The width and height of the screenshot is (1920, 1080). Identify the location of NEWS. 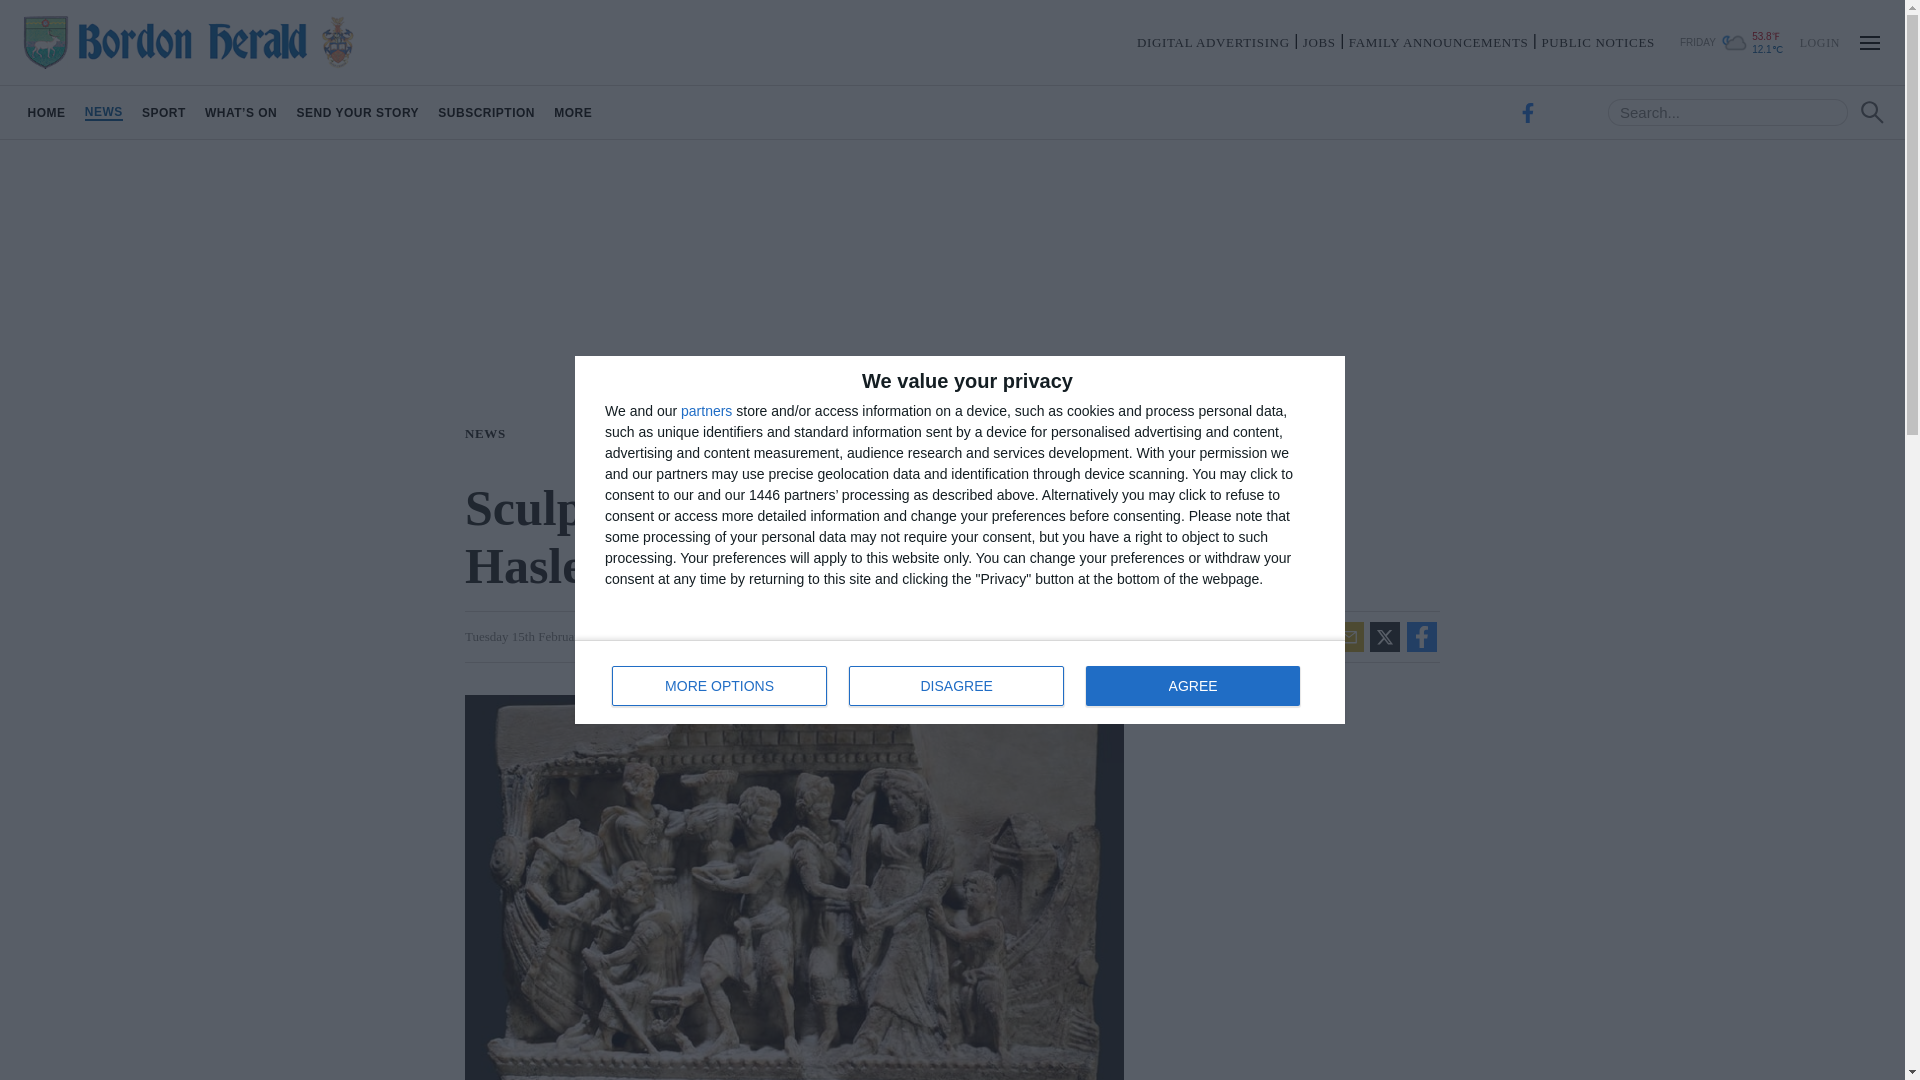
(164, 112).